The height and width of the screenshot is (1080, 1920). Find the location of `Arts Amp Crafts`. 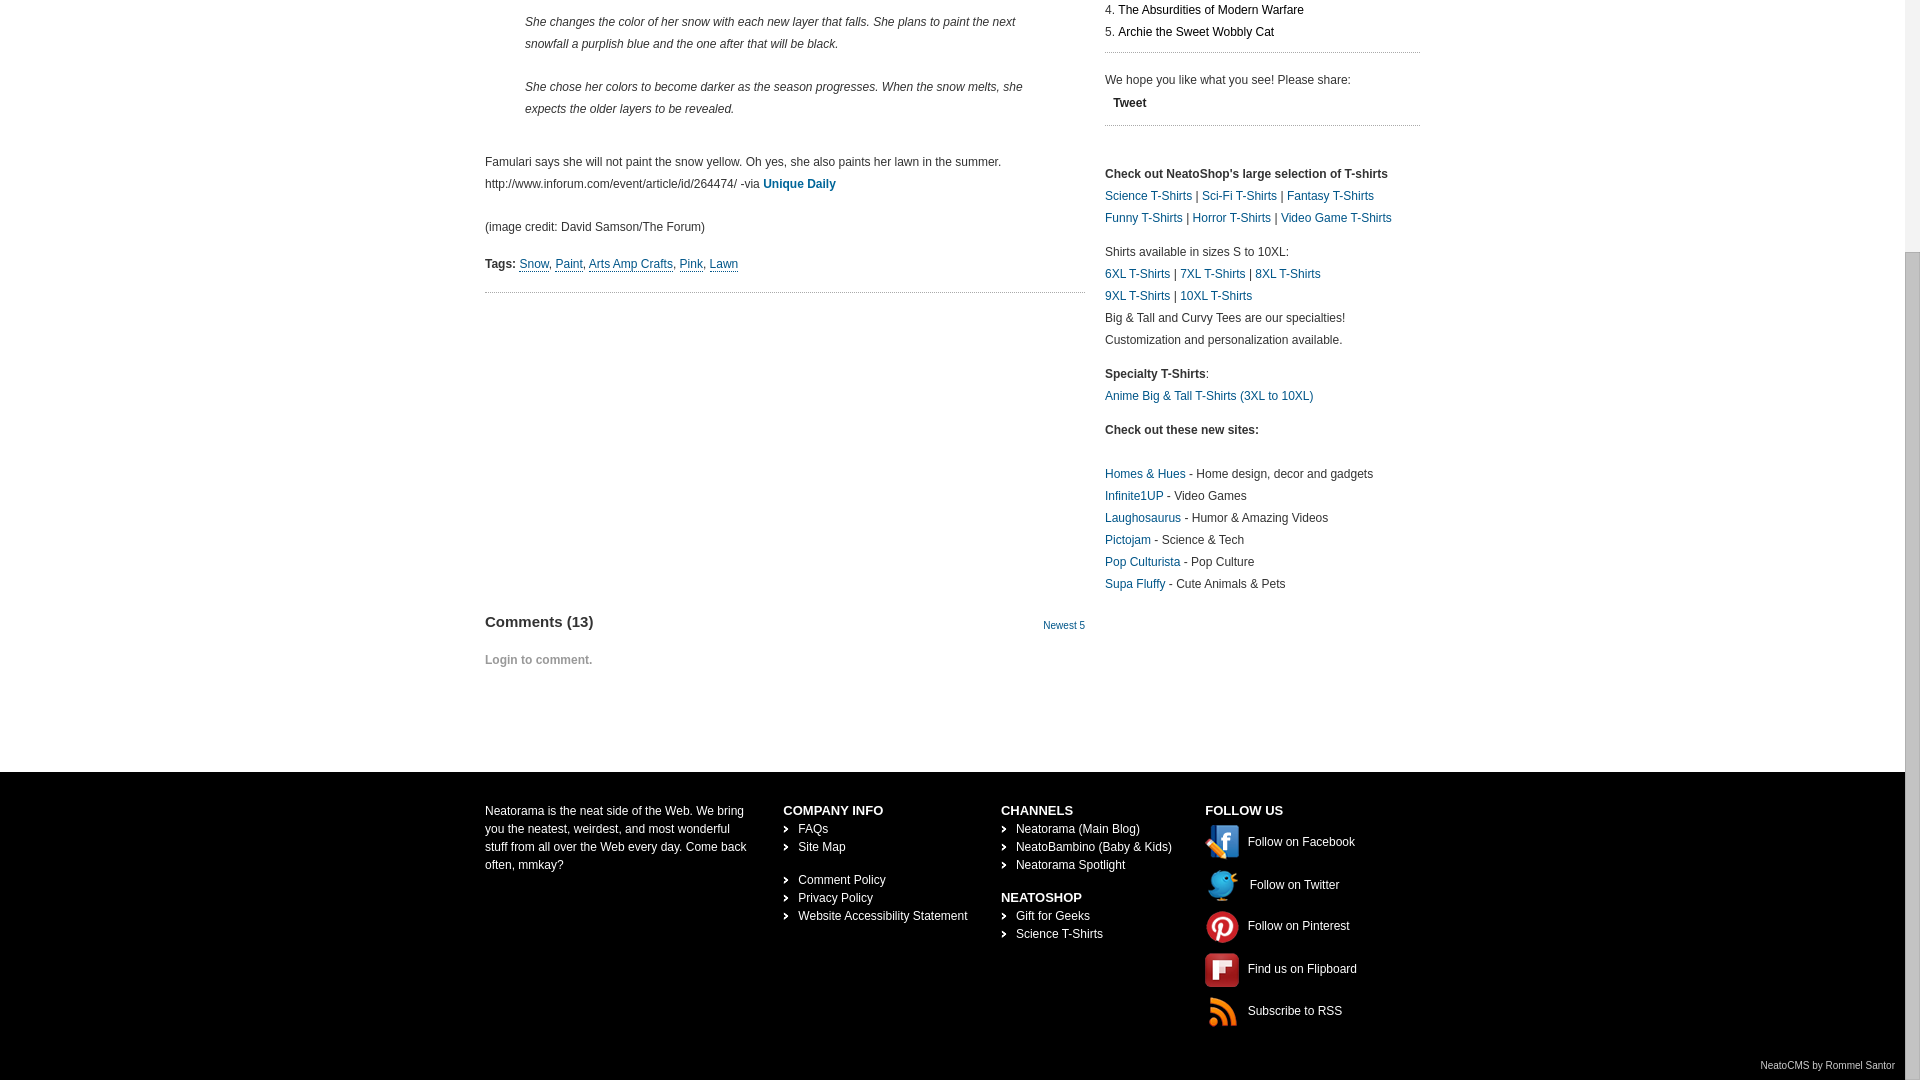

Arts Amp Crafts is located at coordinates (631, 264).